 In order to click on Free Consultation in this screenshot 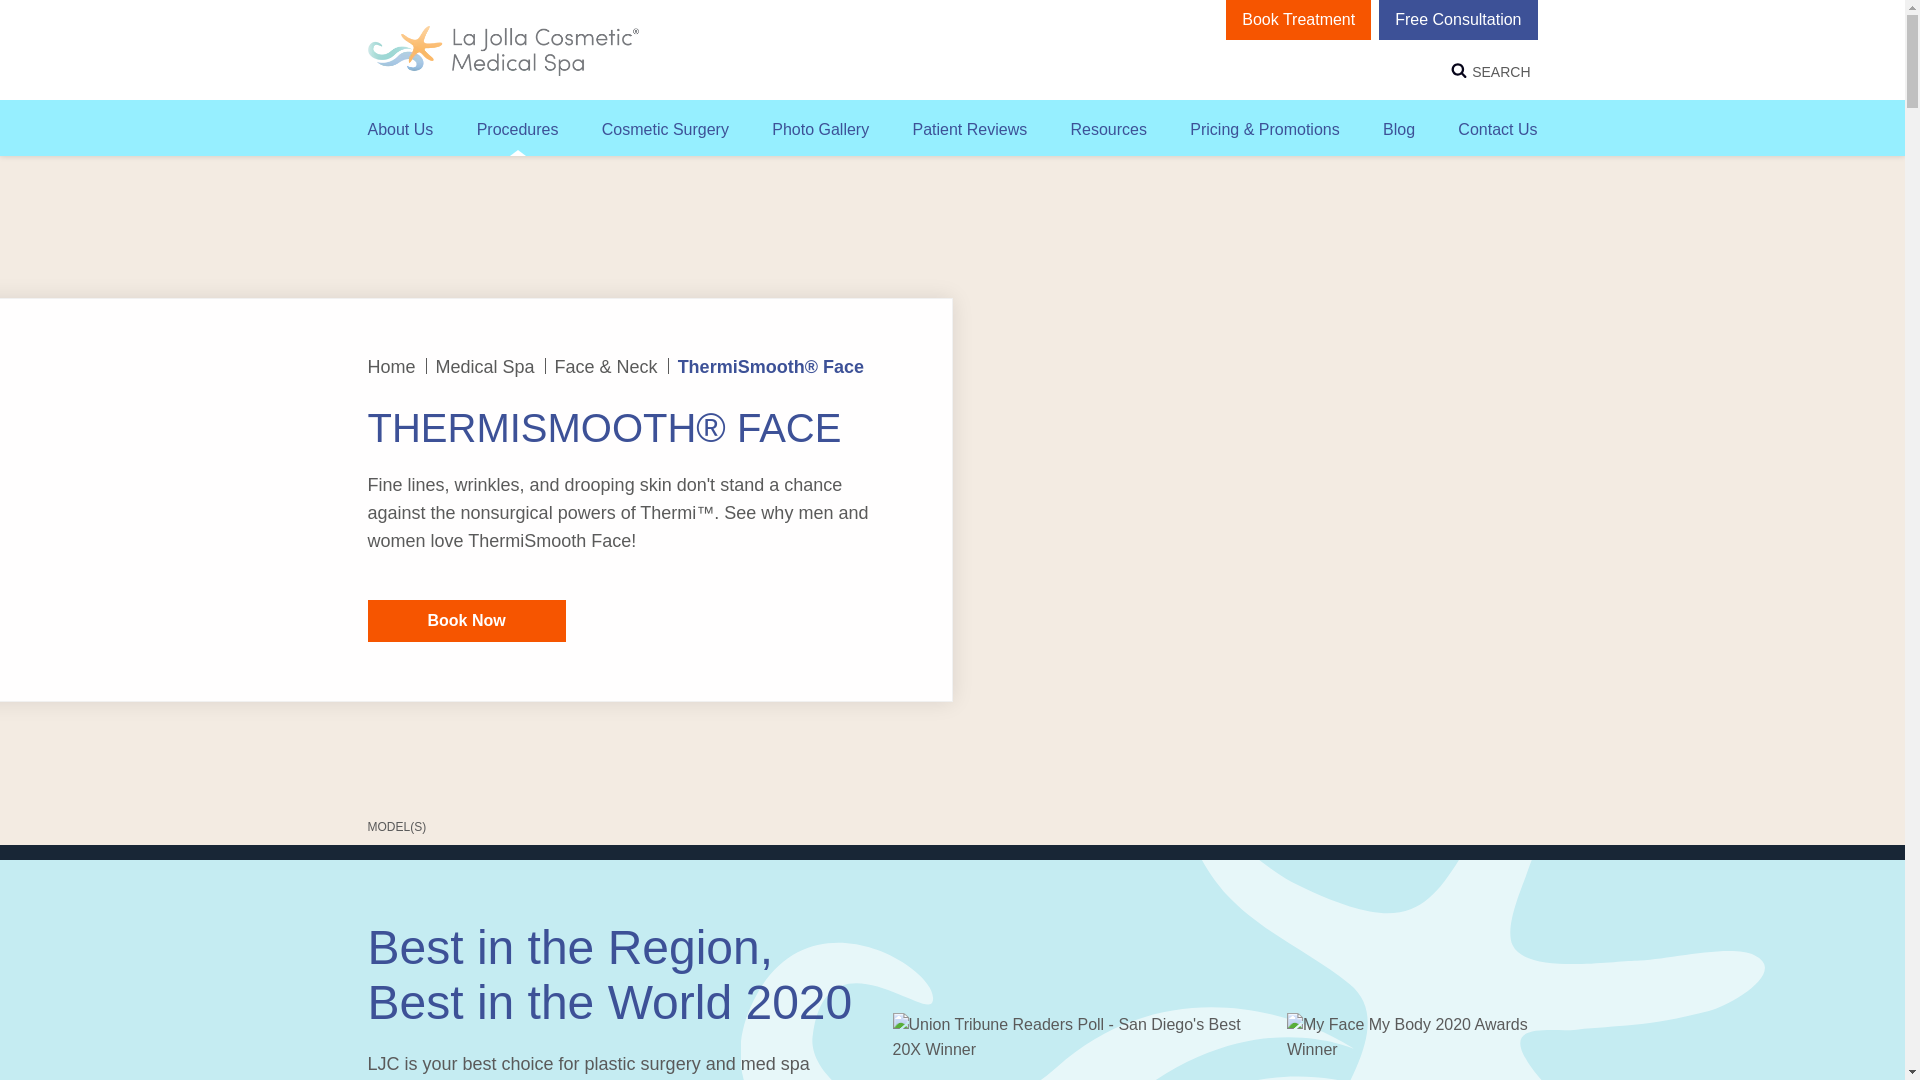, I will do `click(1458, 20)`.